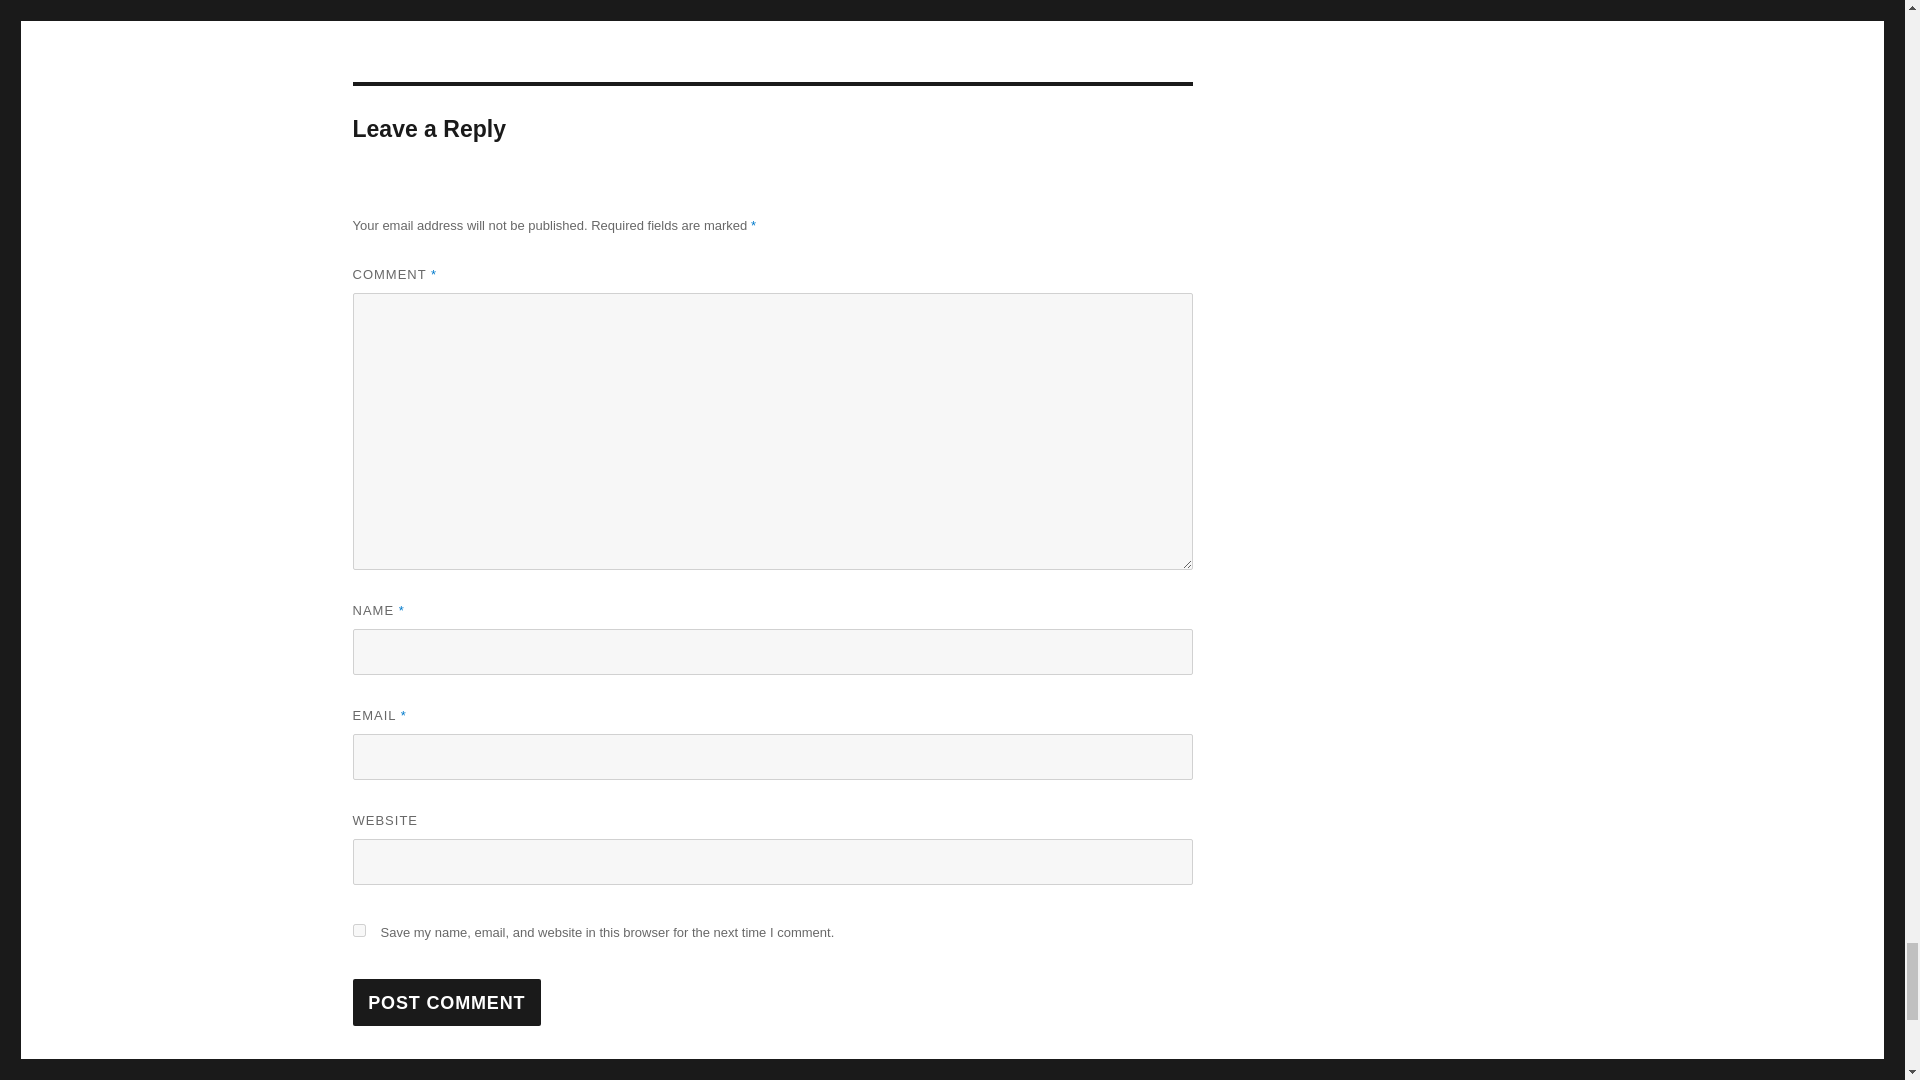 This screenshot has width=1920, height=1080. What do you see at coordinates (446, 1002) in the screenshot?
I see `Post Comment` at bounding box center [446, 1002].